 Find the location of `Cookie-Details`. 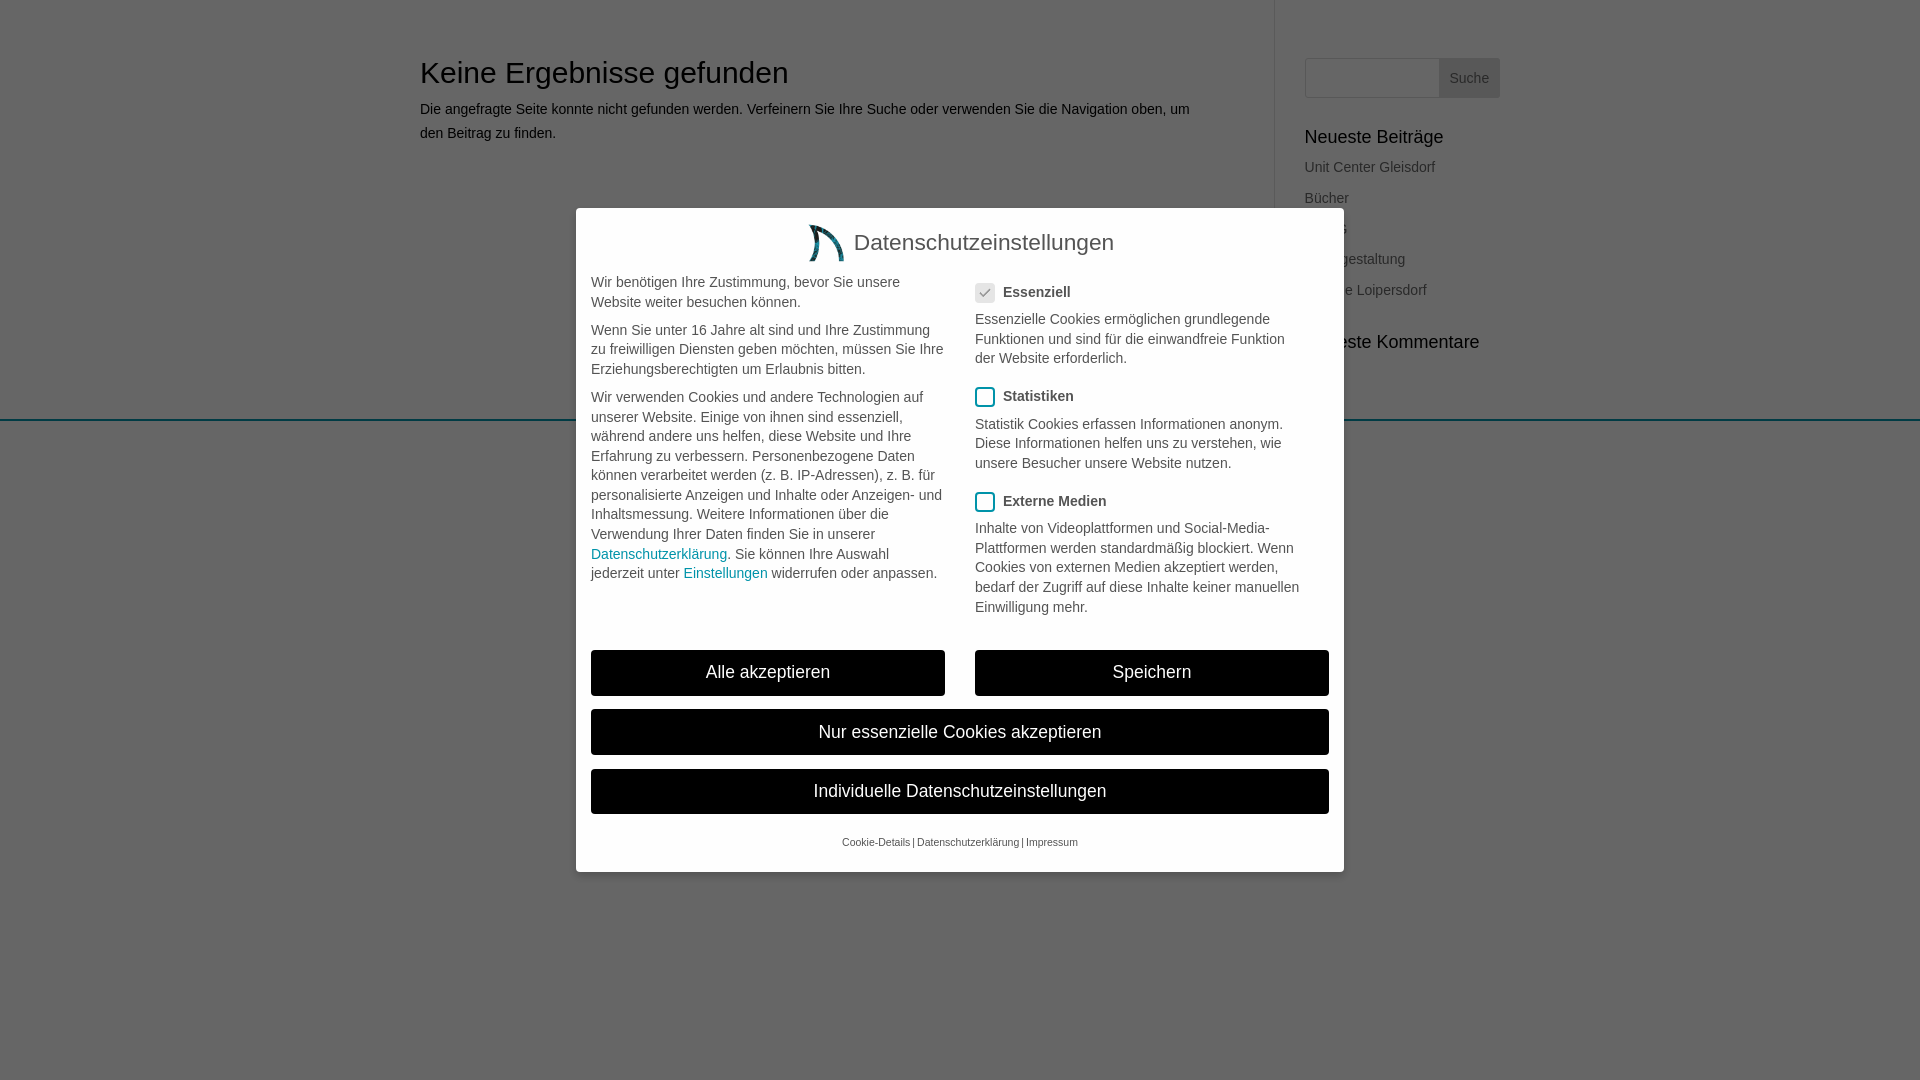

Cookie-Details is located at coordinates (876, 843).